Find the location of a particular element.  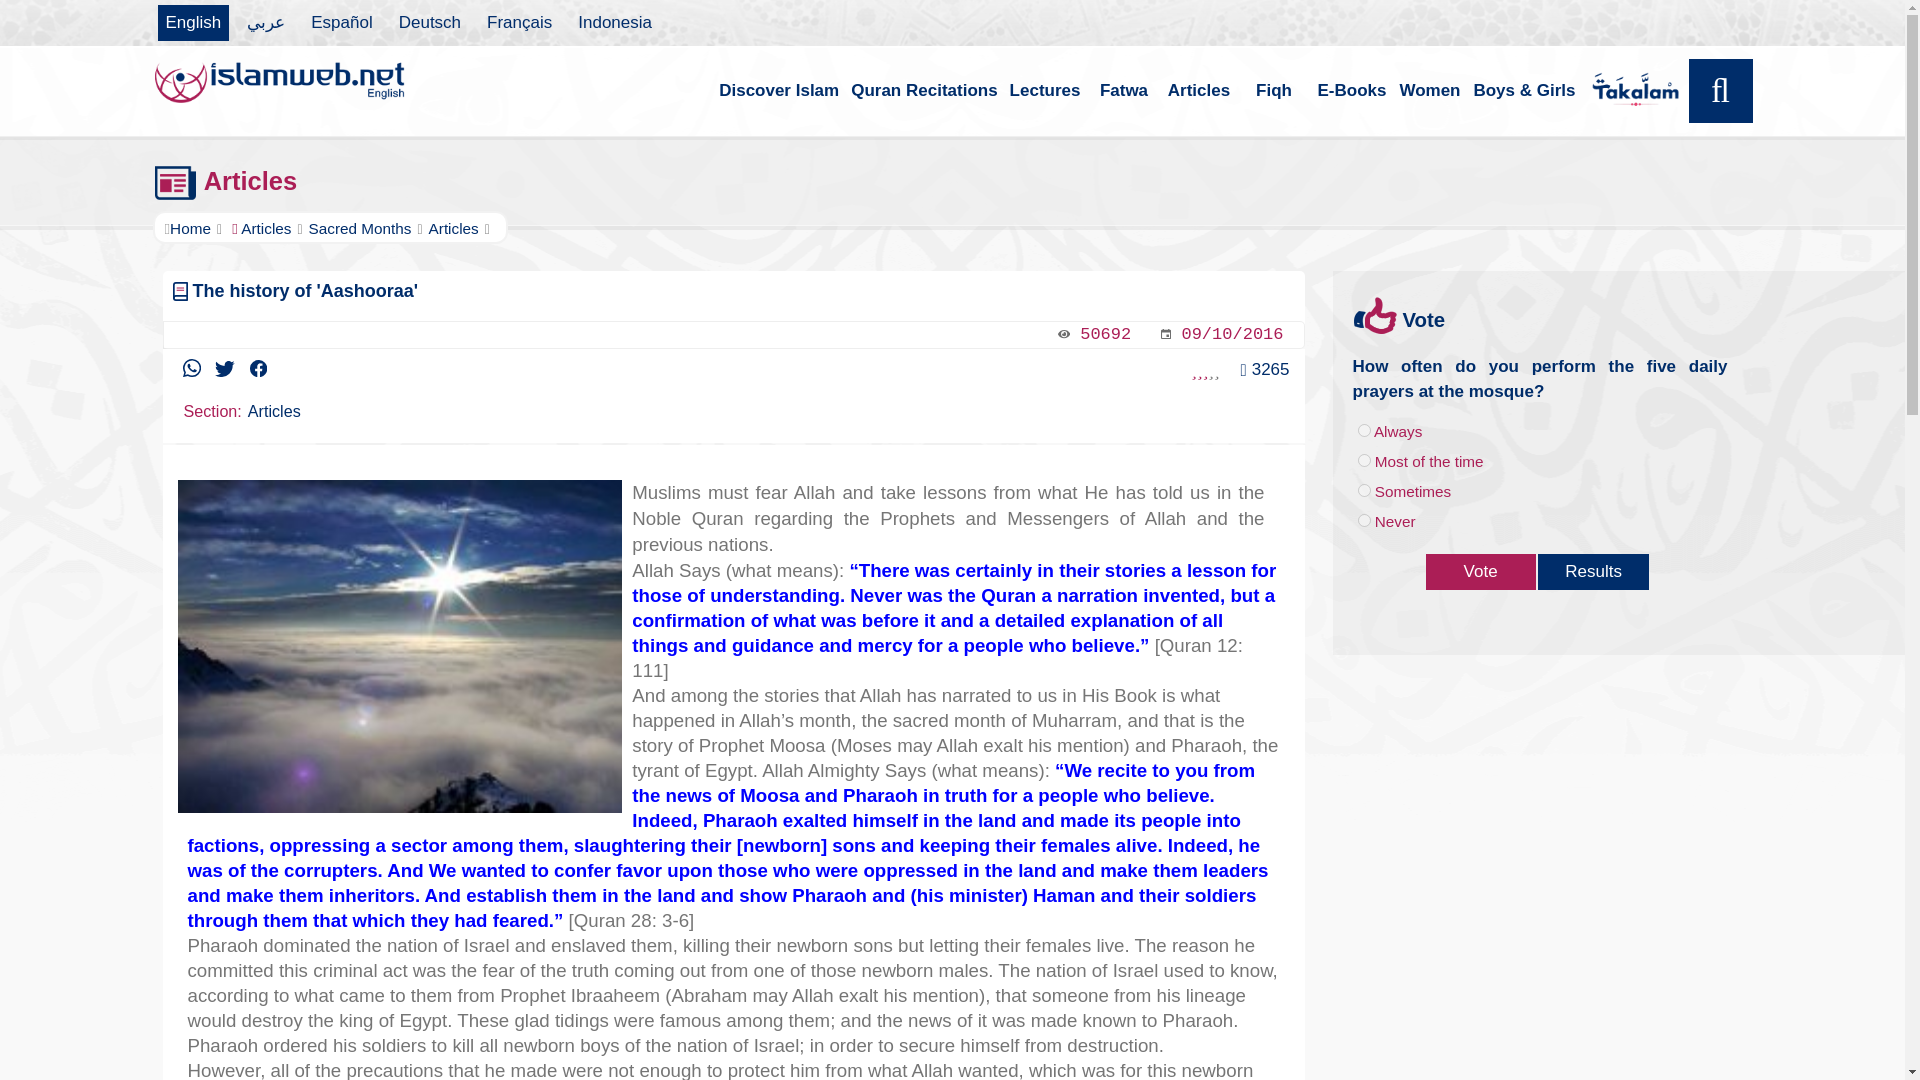

RATE : 3 out of 5 according to 2  opinion is located at coordinates (1204, 370).